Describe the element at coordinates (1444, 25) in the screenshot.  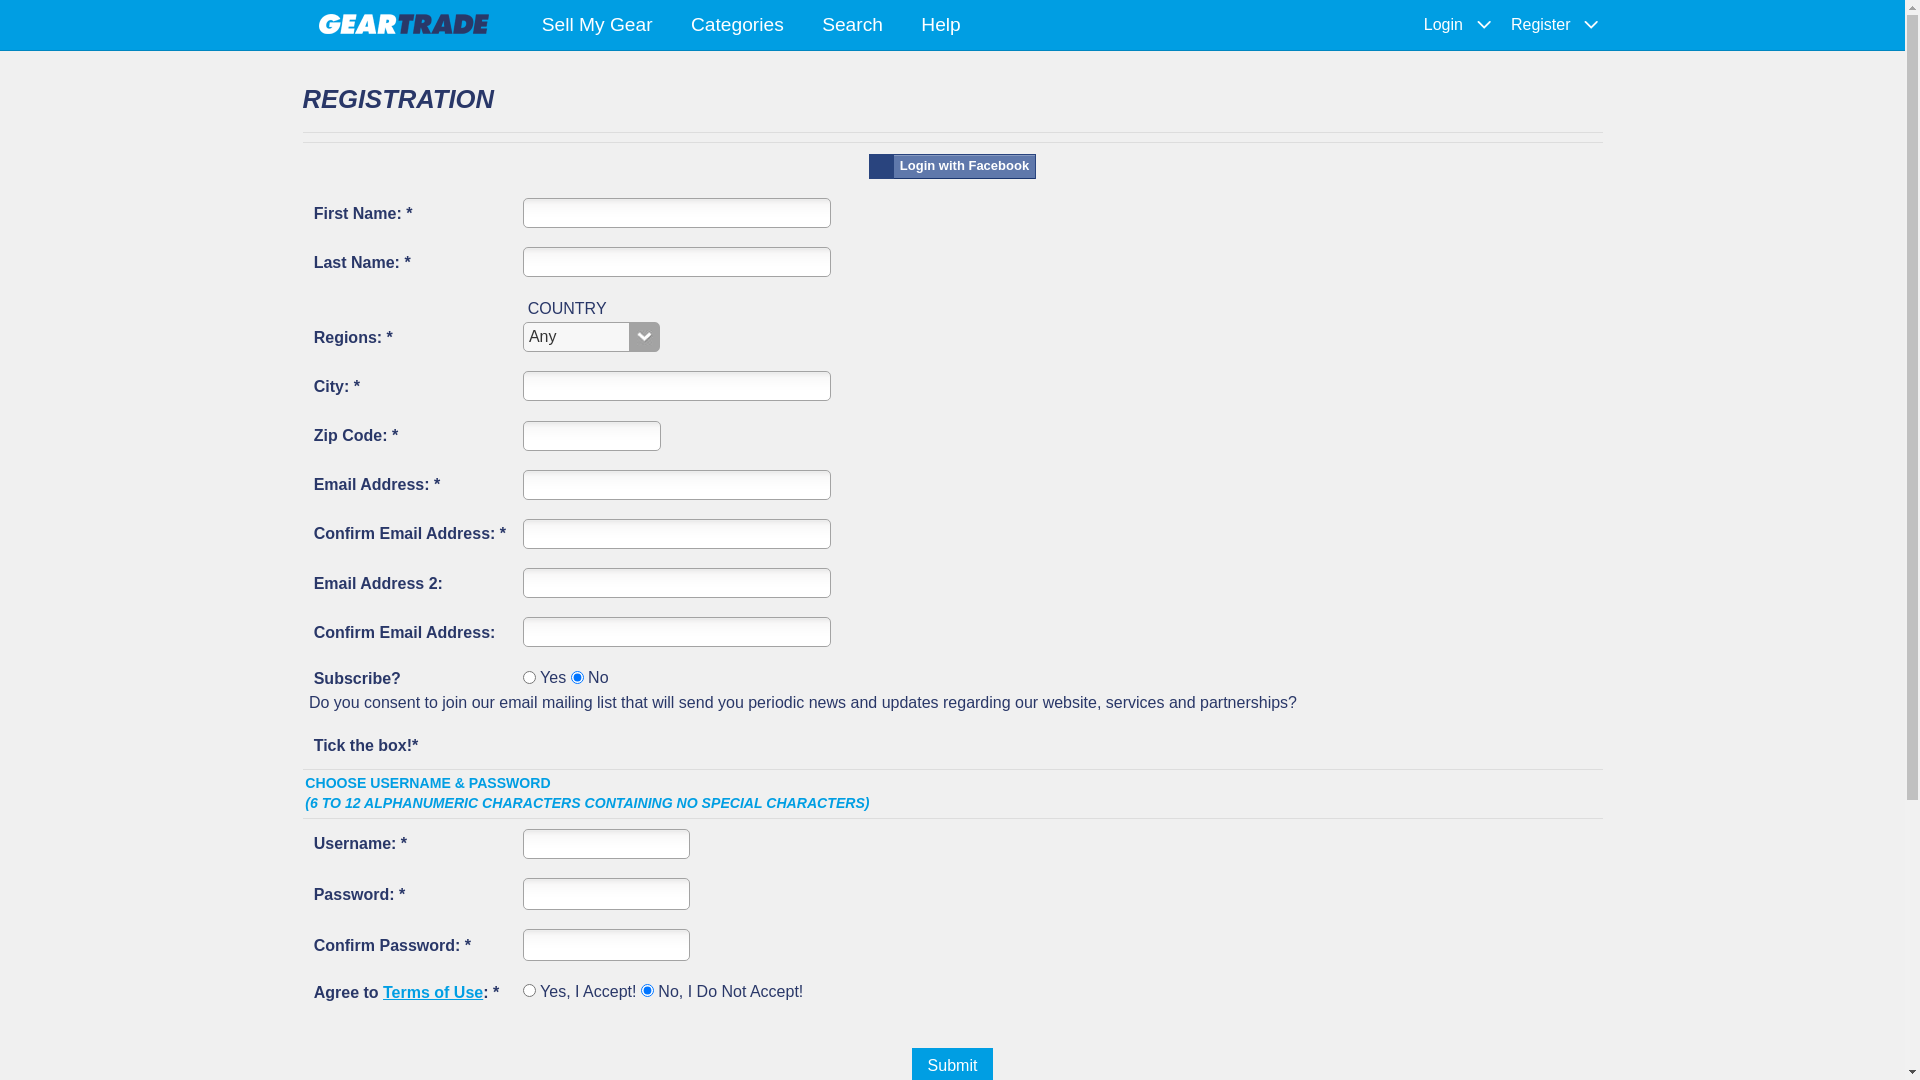
I see `Login` at that location.